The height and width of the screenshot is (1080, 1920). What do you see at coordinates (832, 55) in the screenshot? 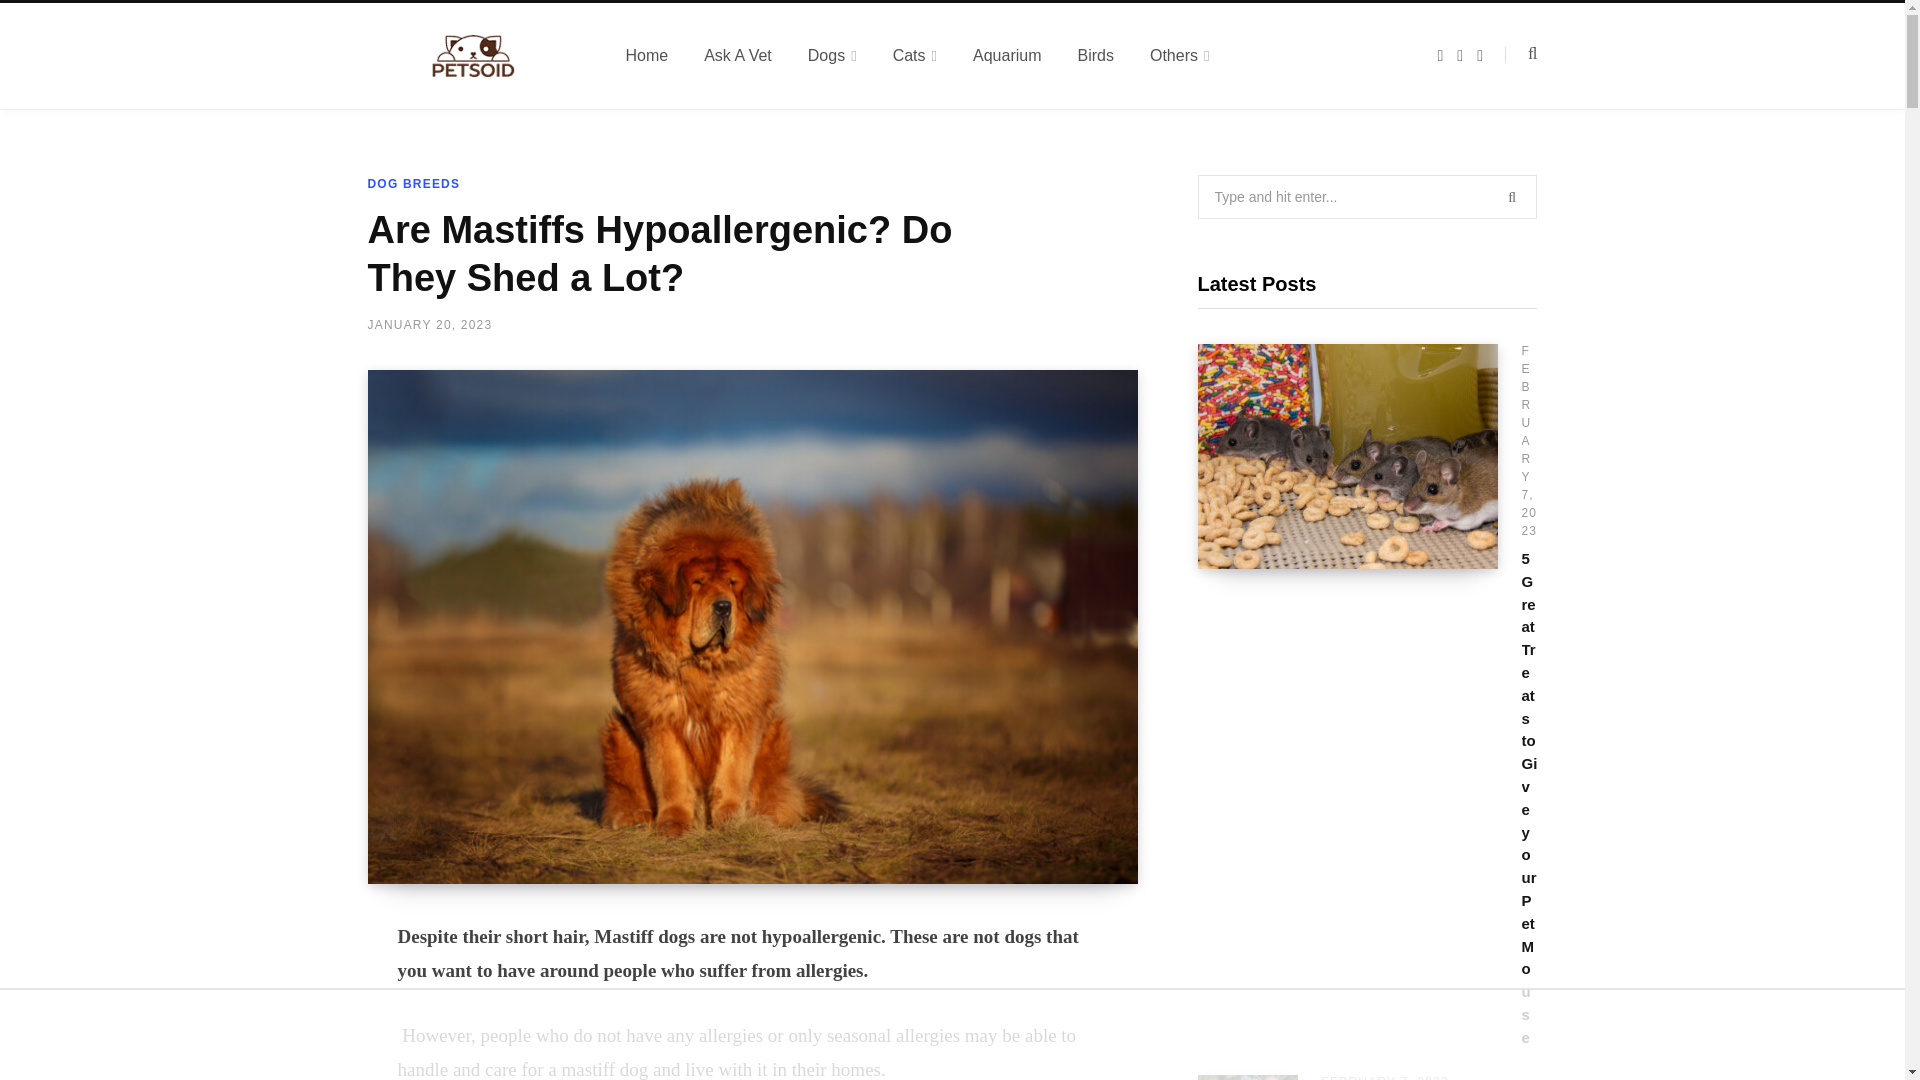
I see `Dogs` at bounding box center [832, 55].